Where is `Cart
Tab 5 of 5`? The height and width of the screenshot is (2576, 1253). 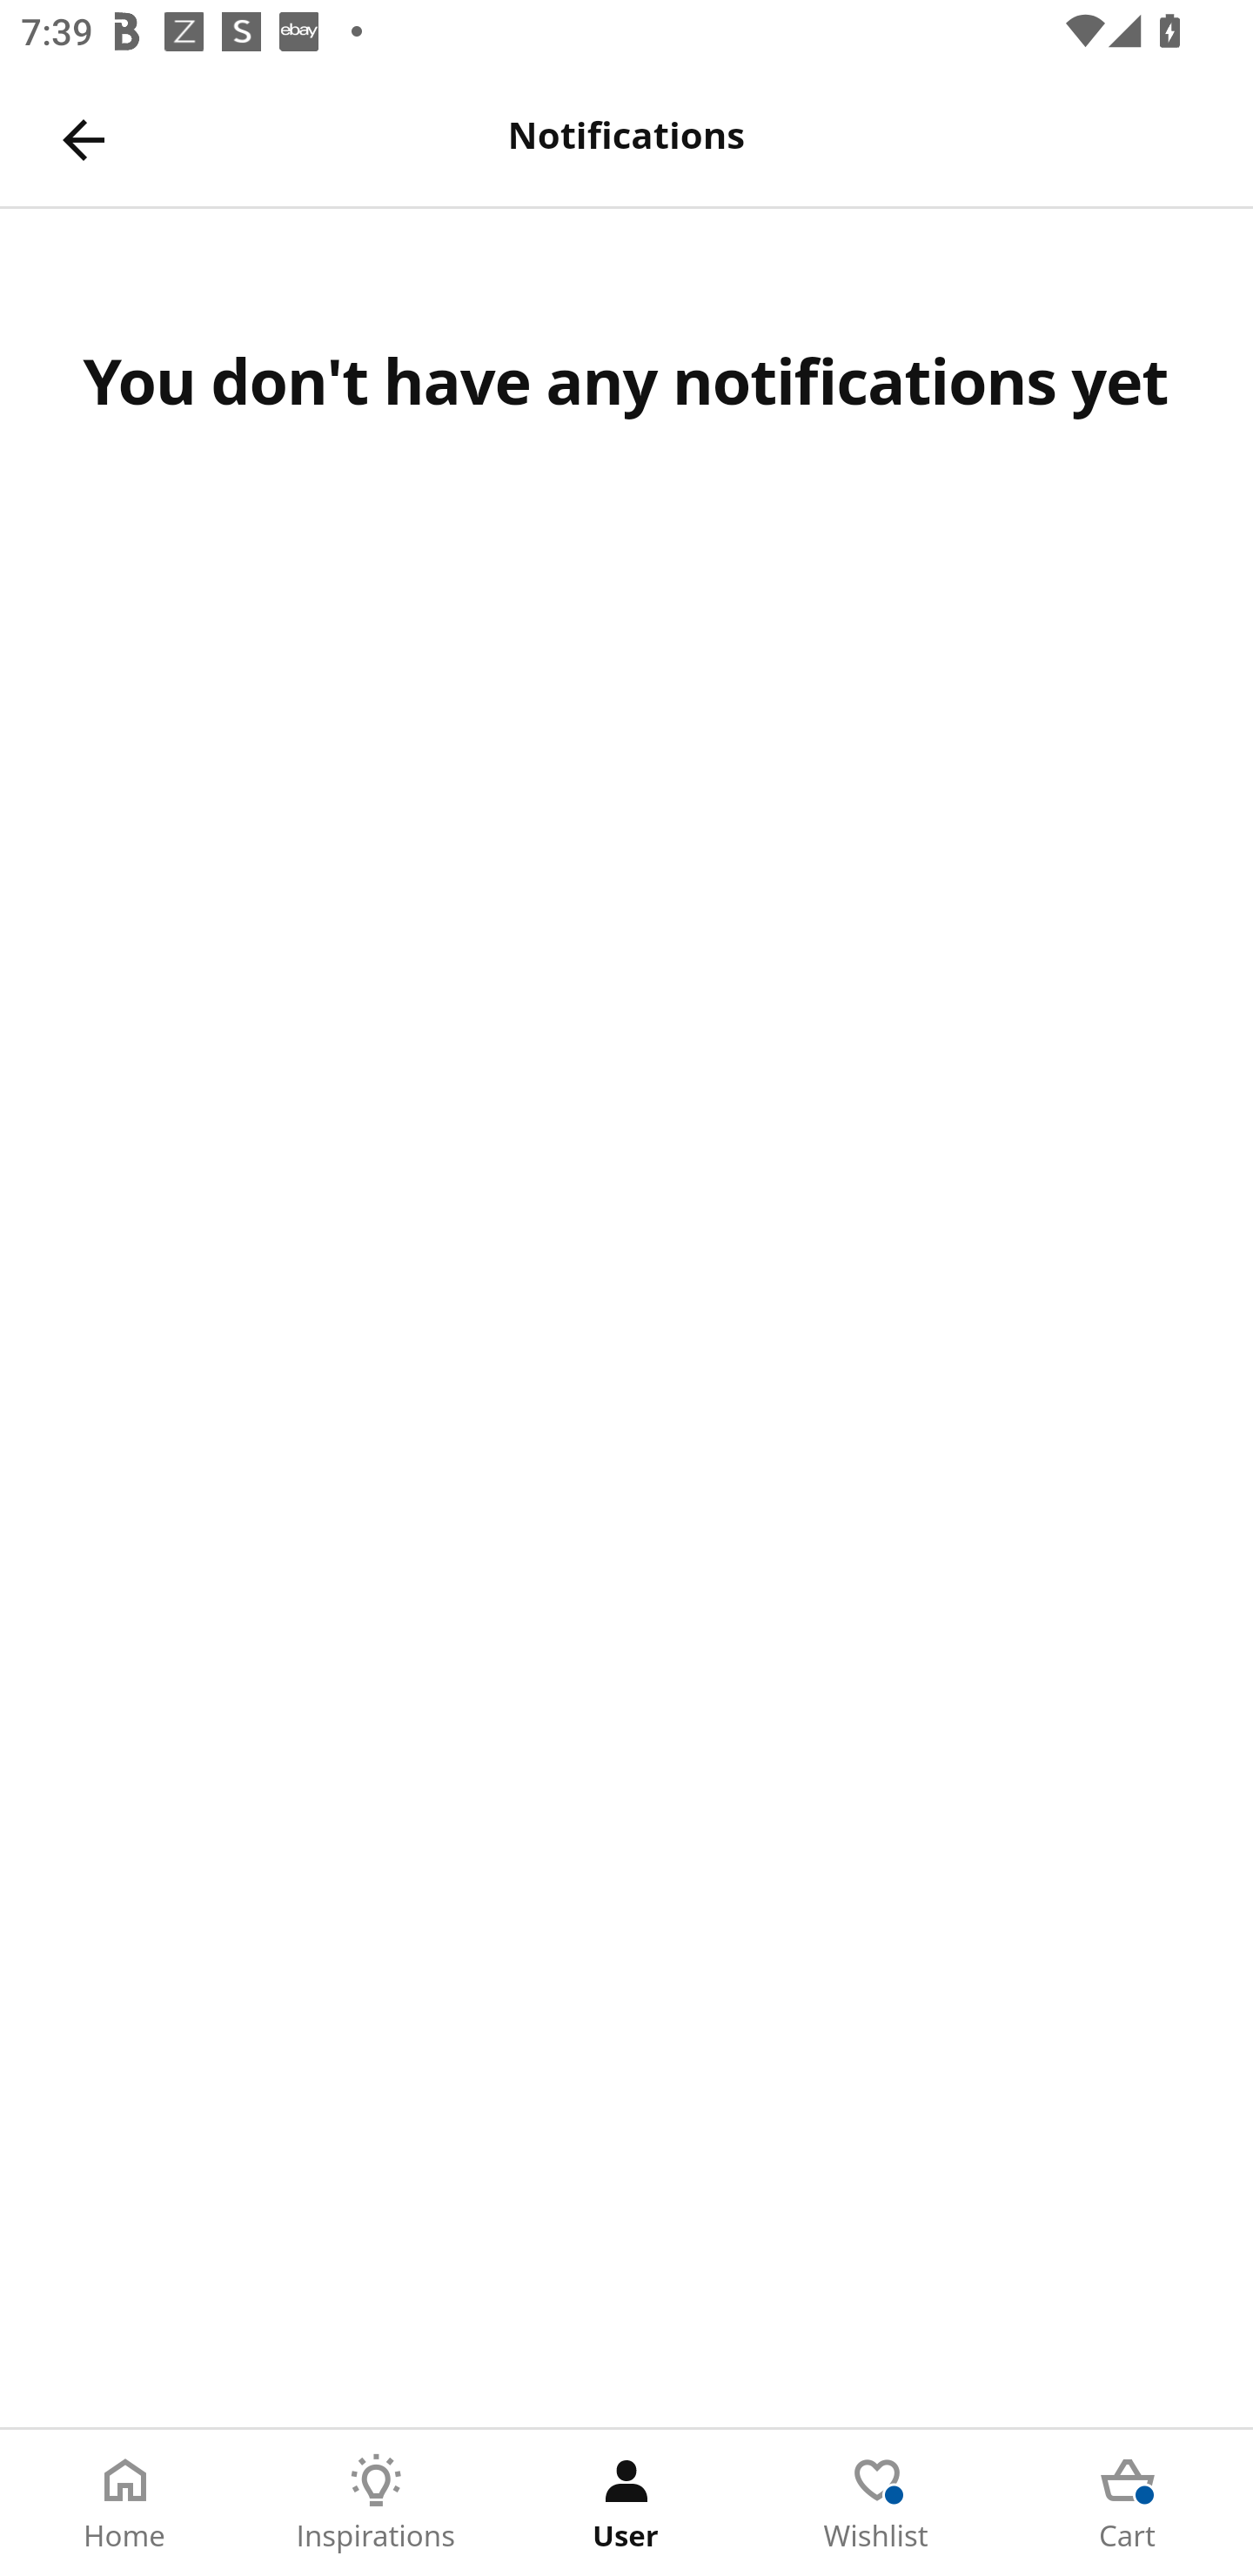 Cart
Tab 5 of 5 is located at coordinates (1128, 2503).